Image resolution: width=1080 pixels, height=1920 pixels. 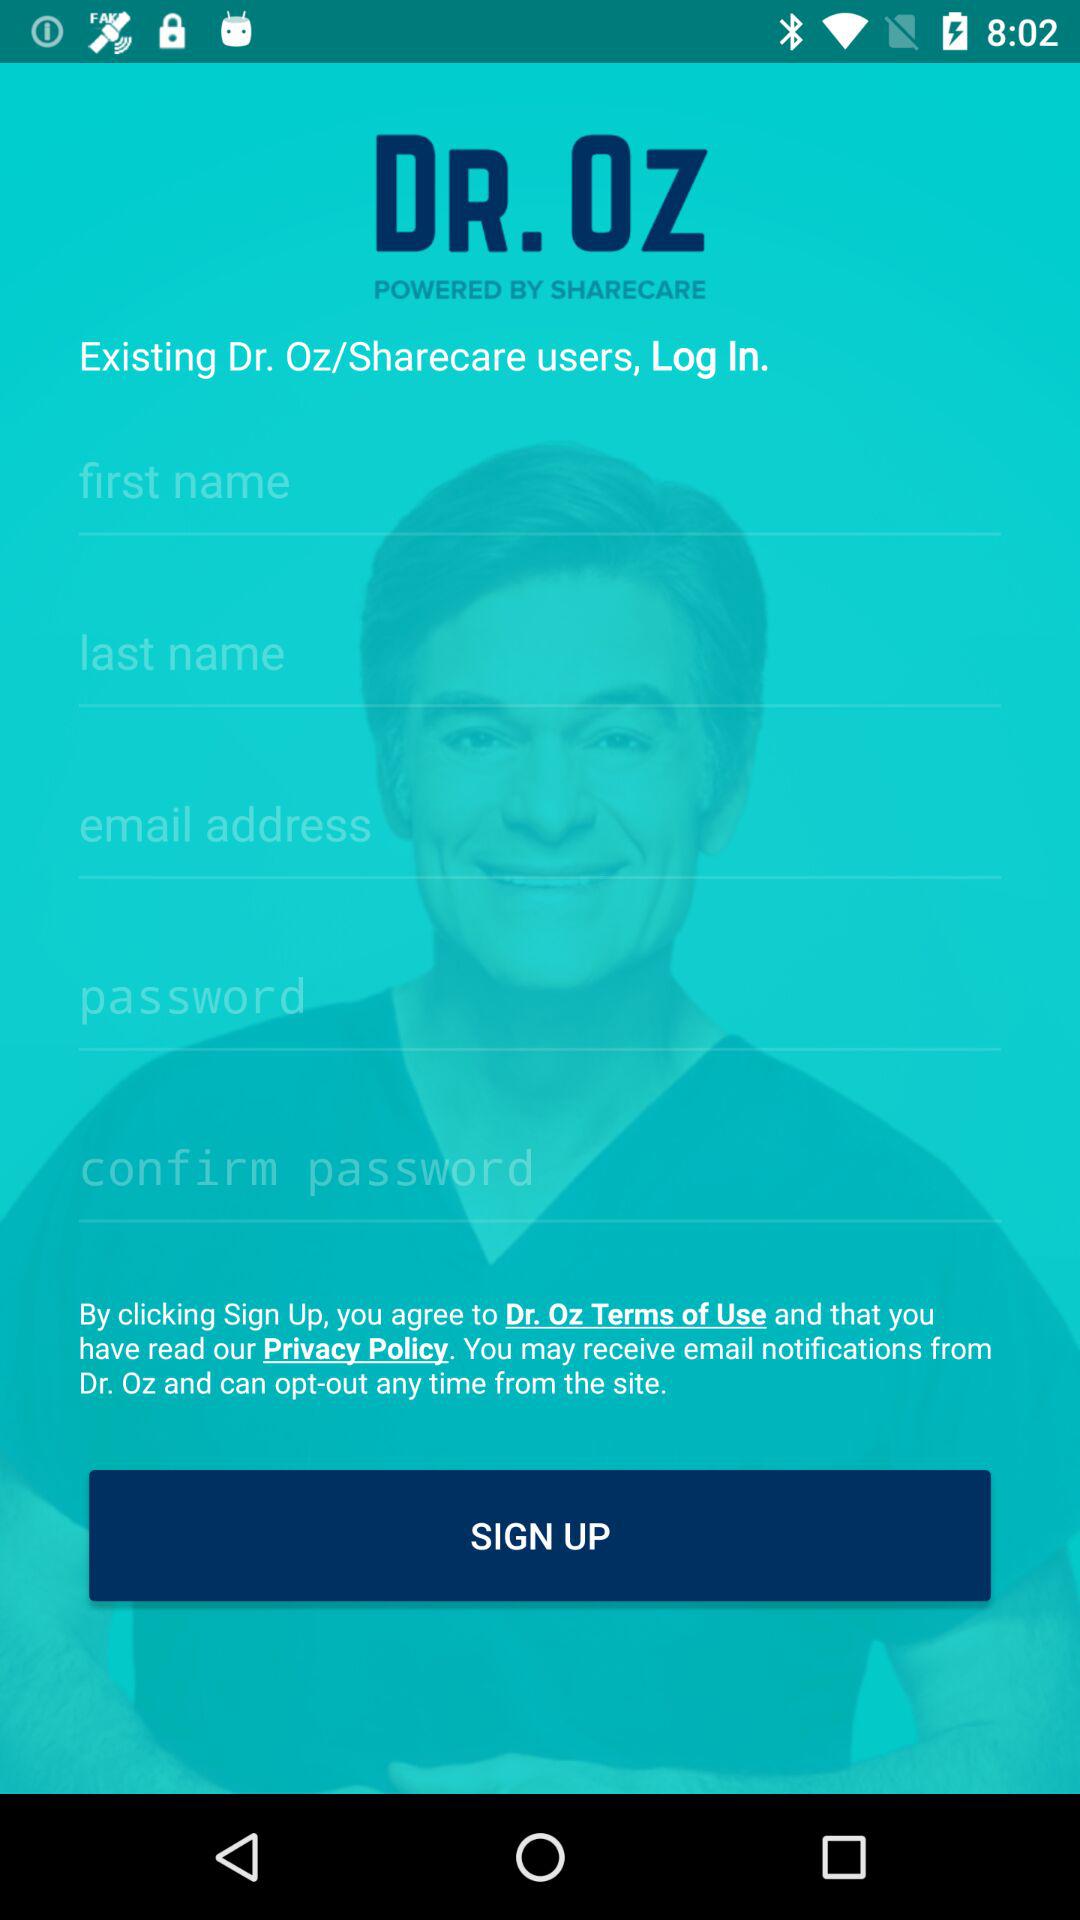 I want to click on enter email address, so click(x=540, y=818).